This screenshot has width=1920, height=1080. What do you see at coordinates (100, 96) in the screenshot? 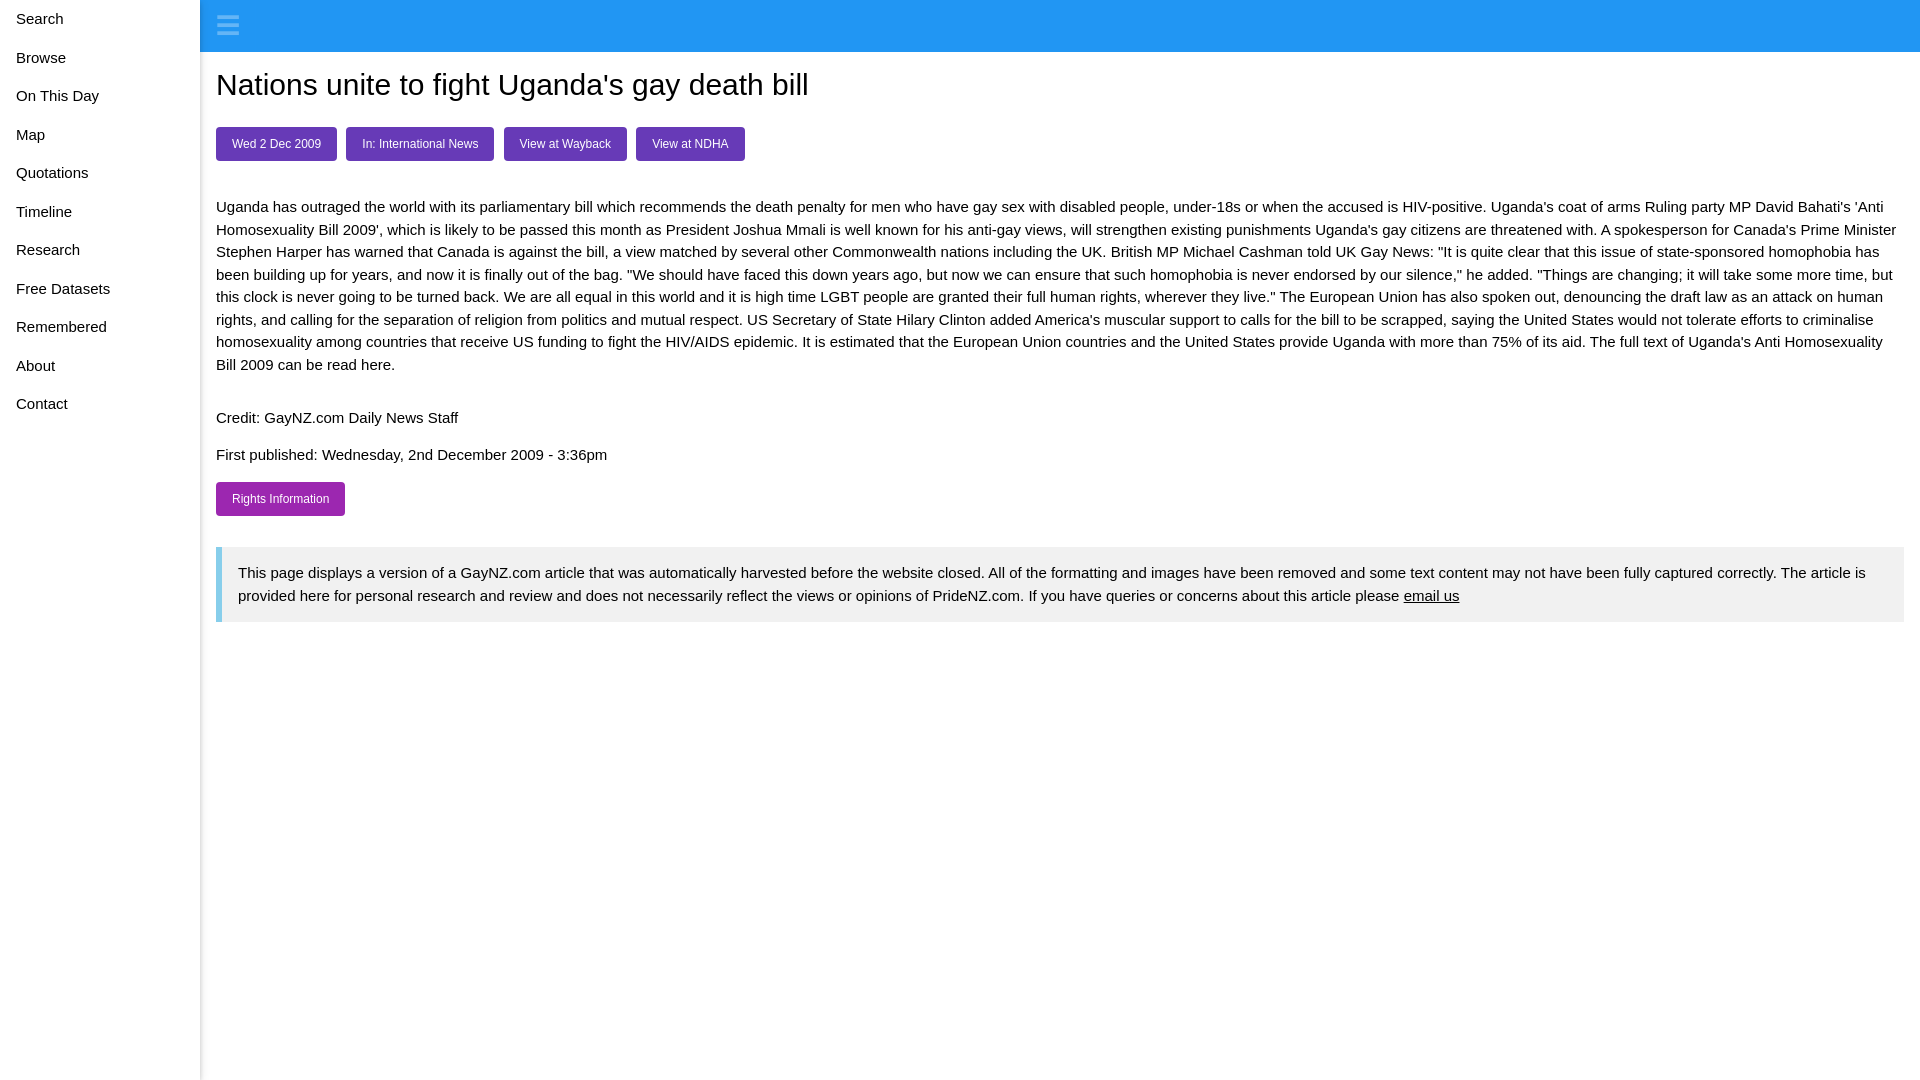
I see `On This Day` at bounding box center [100, 96].